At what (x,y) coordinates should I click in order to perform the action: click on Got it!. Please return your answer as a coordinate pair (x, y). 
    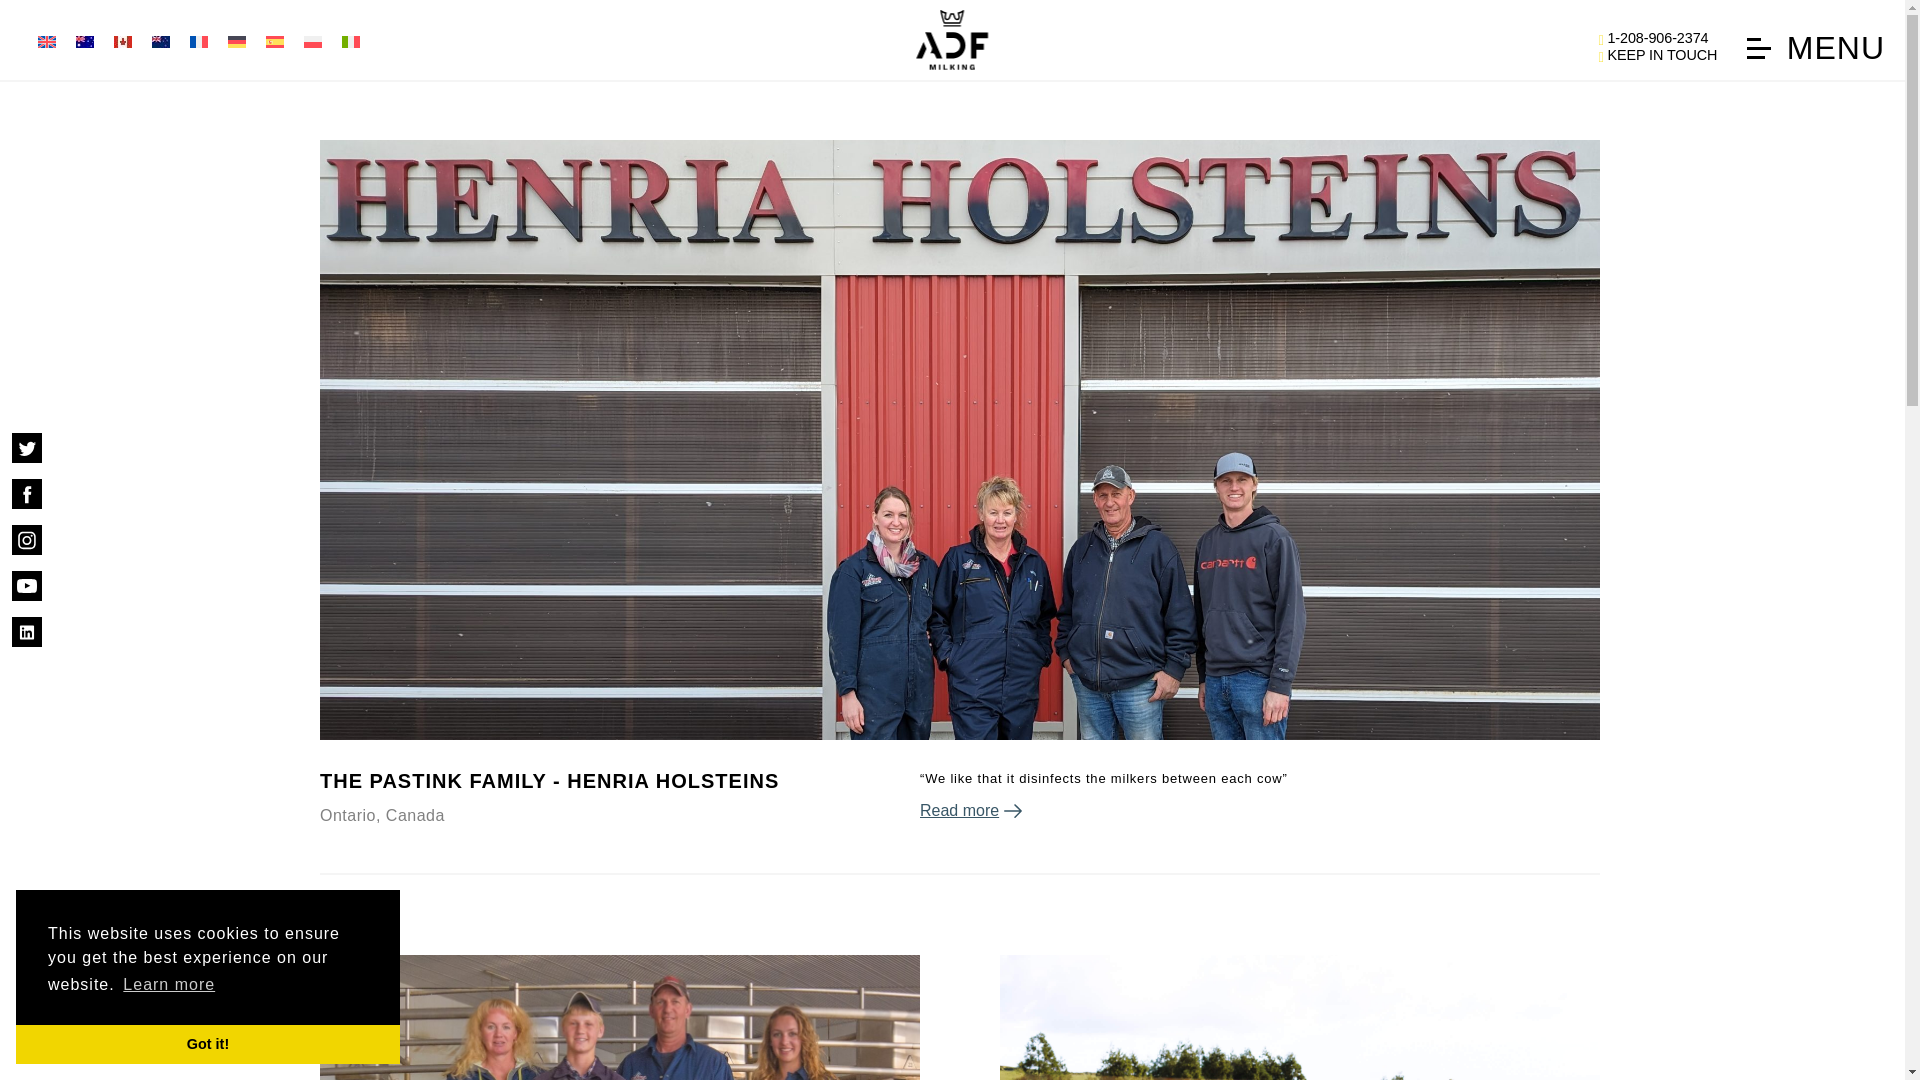
    Looking at the image, I should click on (207, 1043).